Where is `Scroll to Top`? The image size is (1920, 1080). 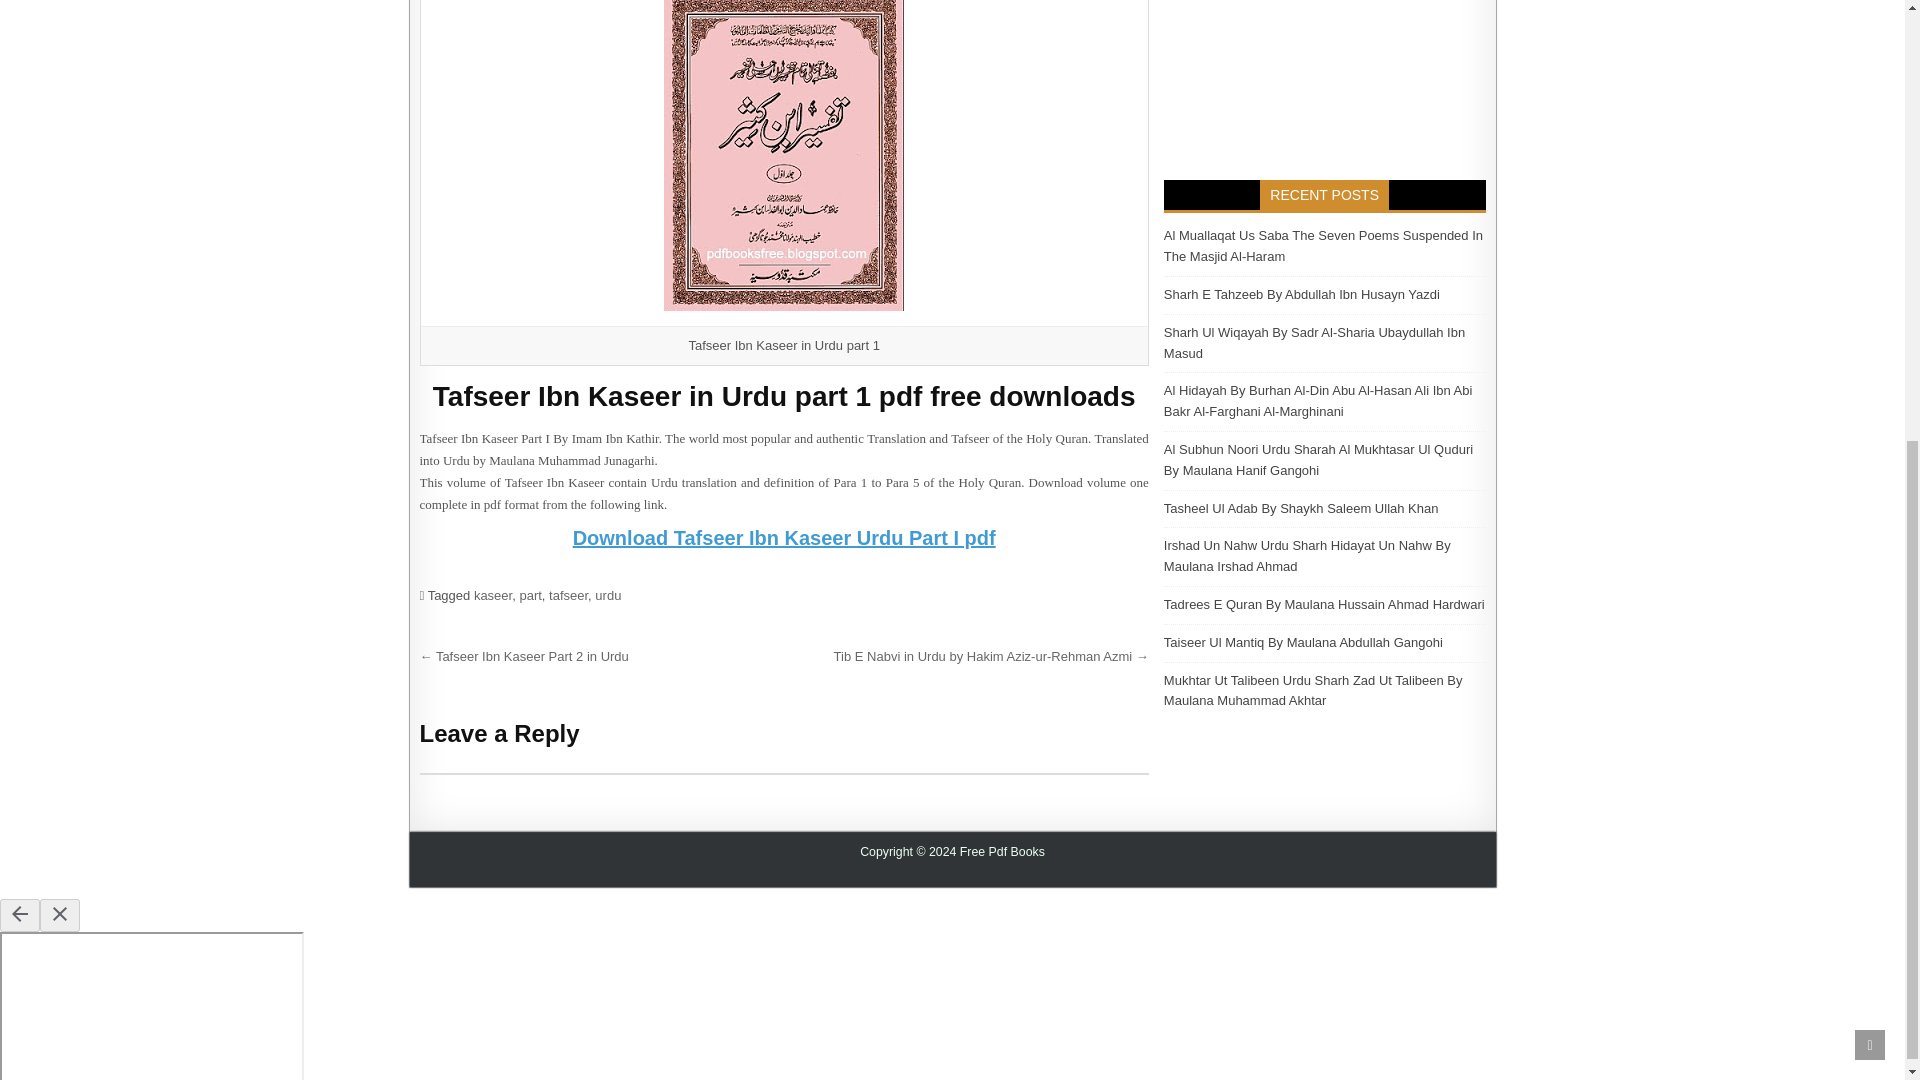 Scroll to Top is located at coordinates (1870, 301).